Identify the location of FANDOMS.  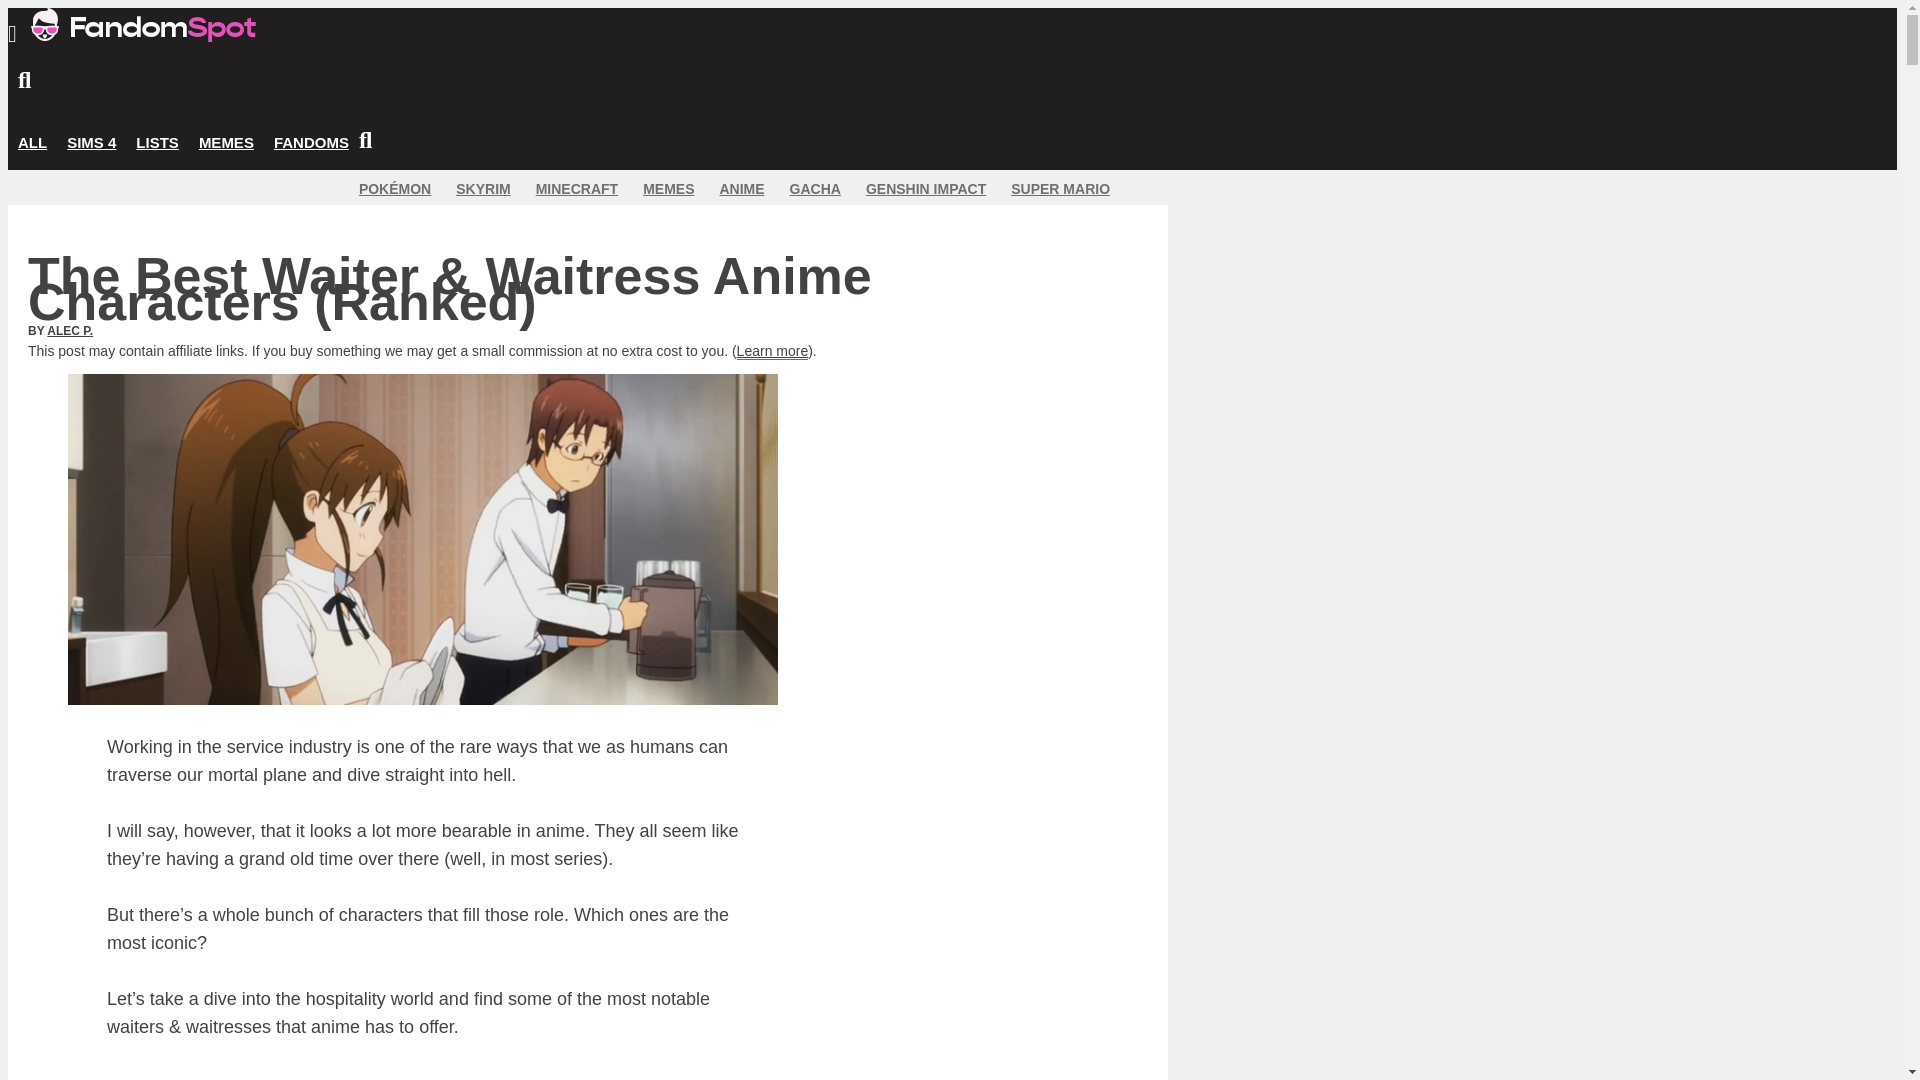
(312, 143).